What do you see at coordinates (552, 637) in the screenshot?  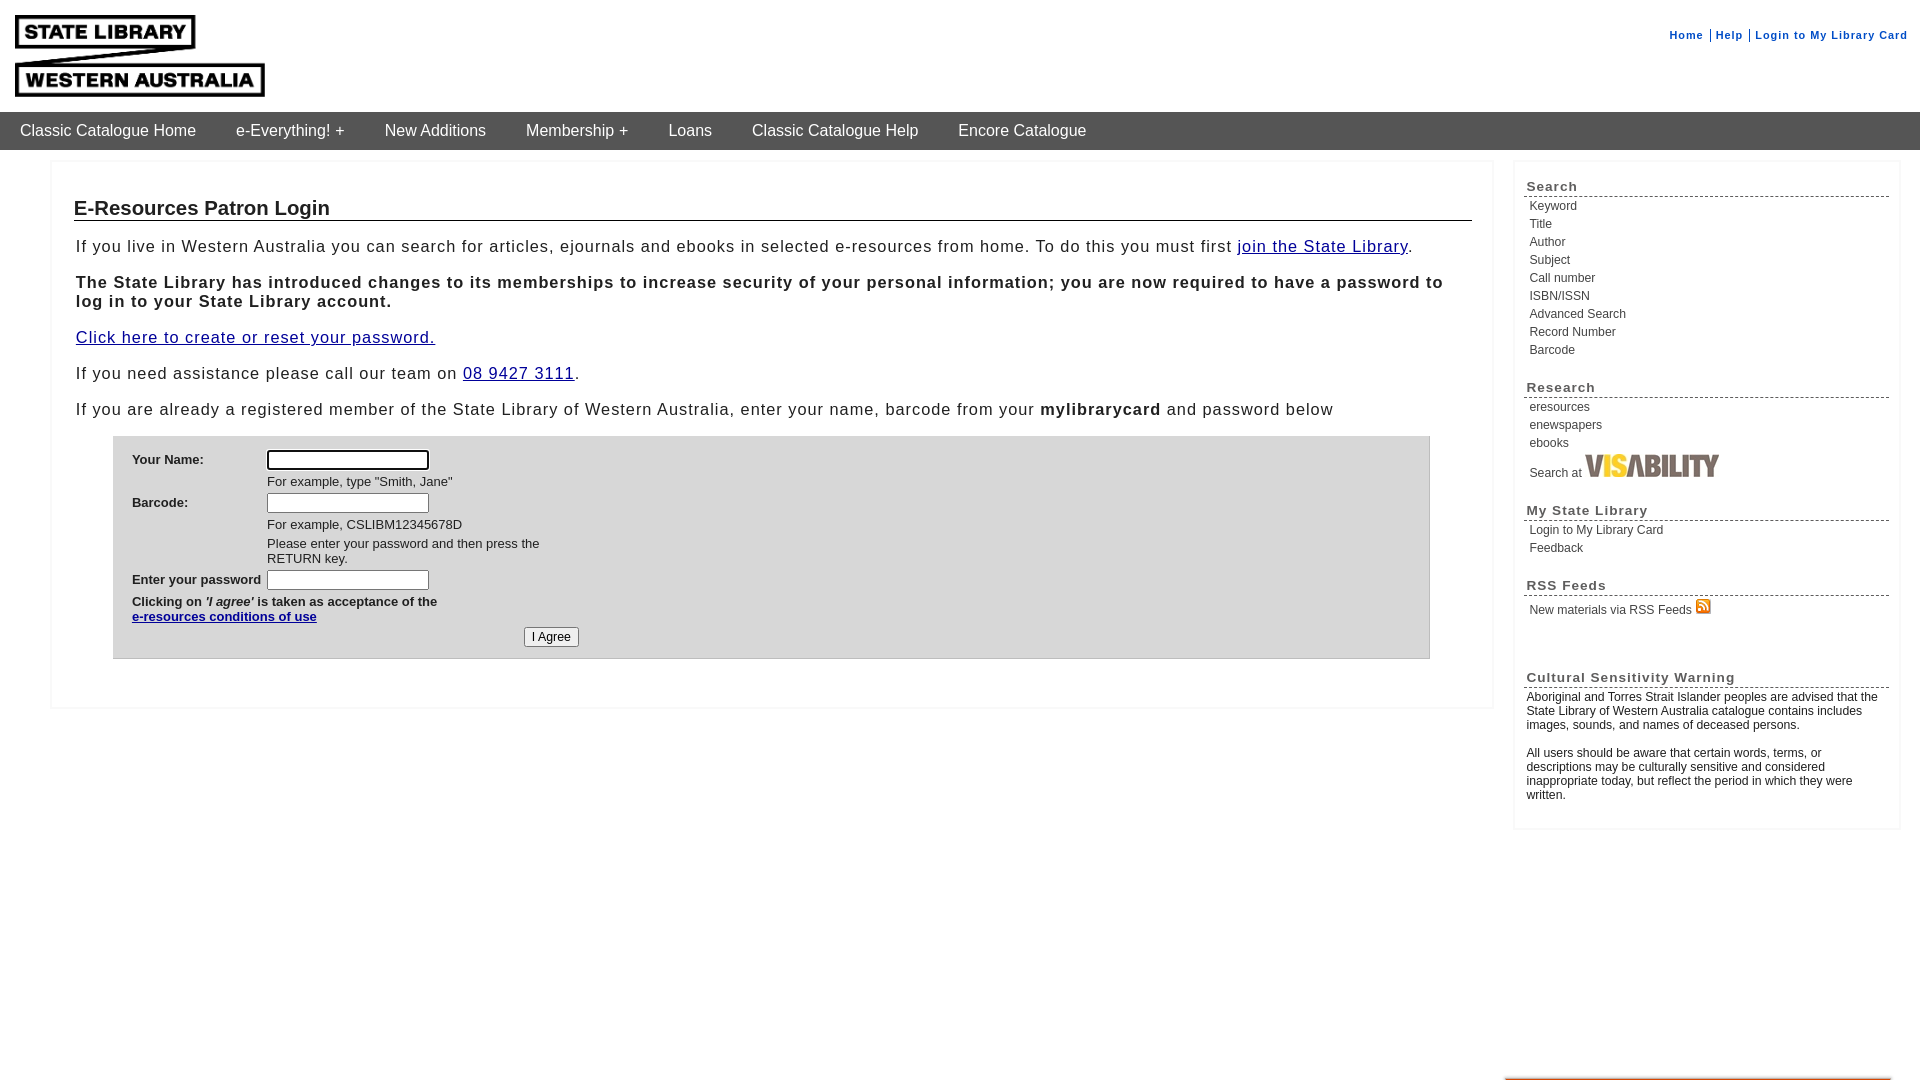 I see `I Agree` at bounding box center [552, 637].